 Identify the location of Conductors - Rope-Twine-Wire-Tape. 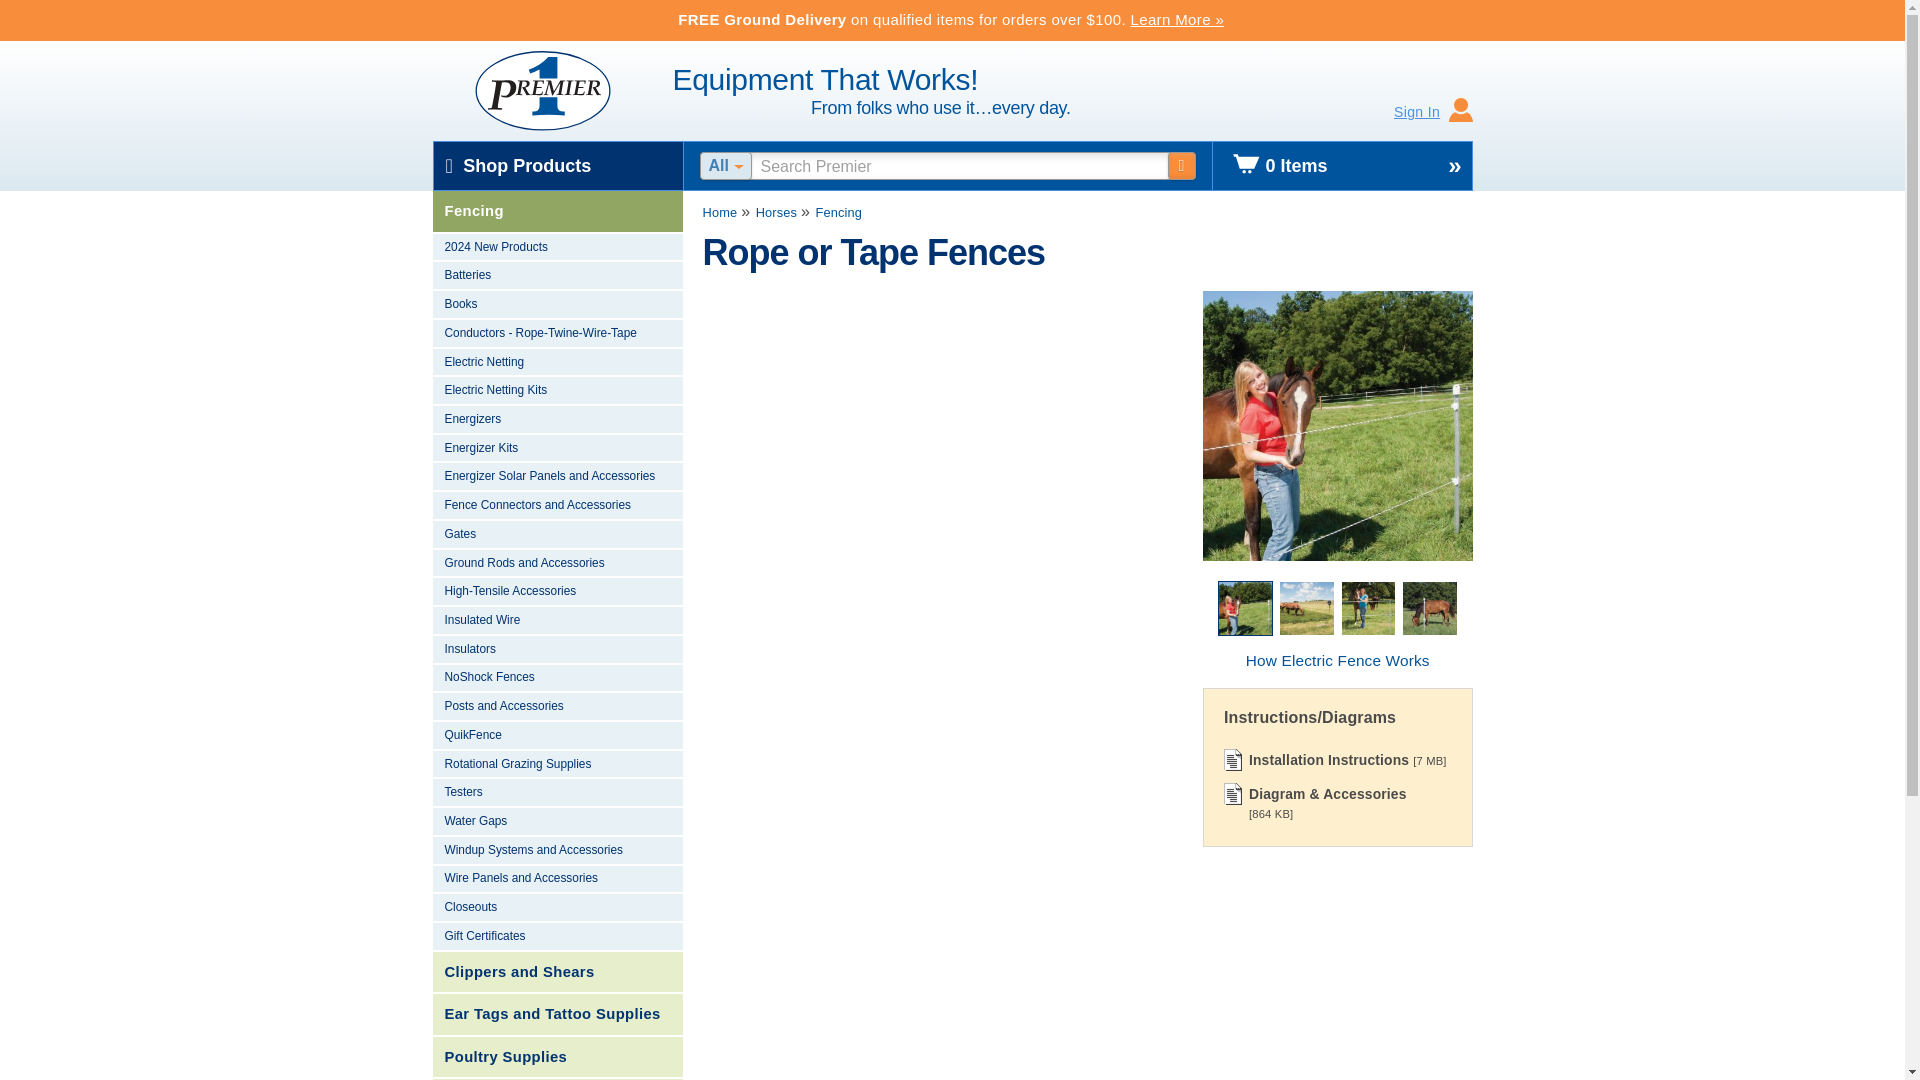
(556, 334).